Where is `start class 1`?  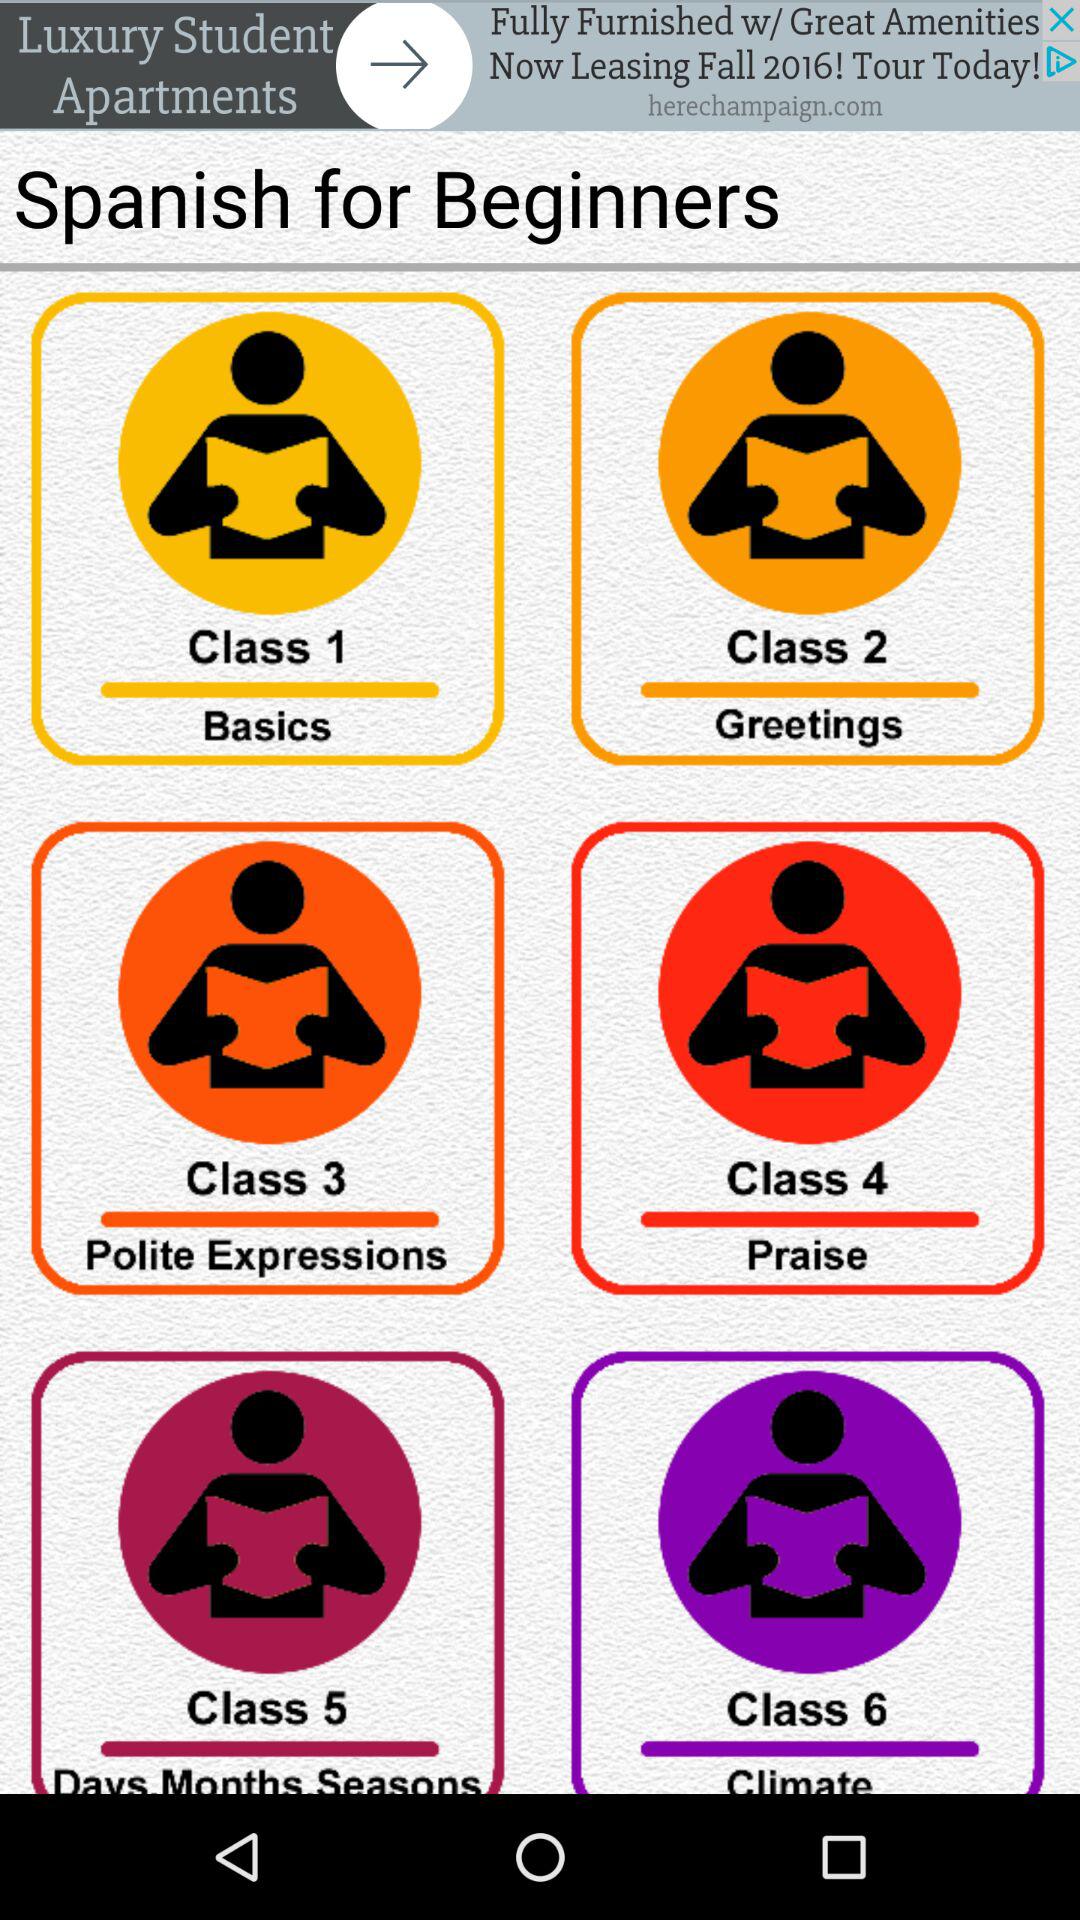
start class 1 is located at coordinates (270, 536).